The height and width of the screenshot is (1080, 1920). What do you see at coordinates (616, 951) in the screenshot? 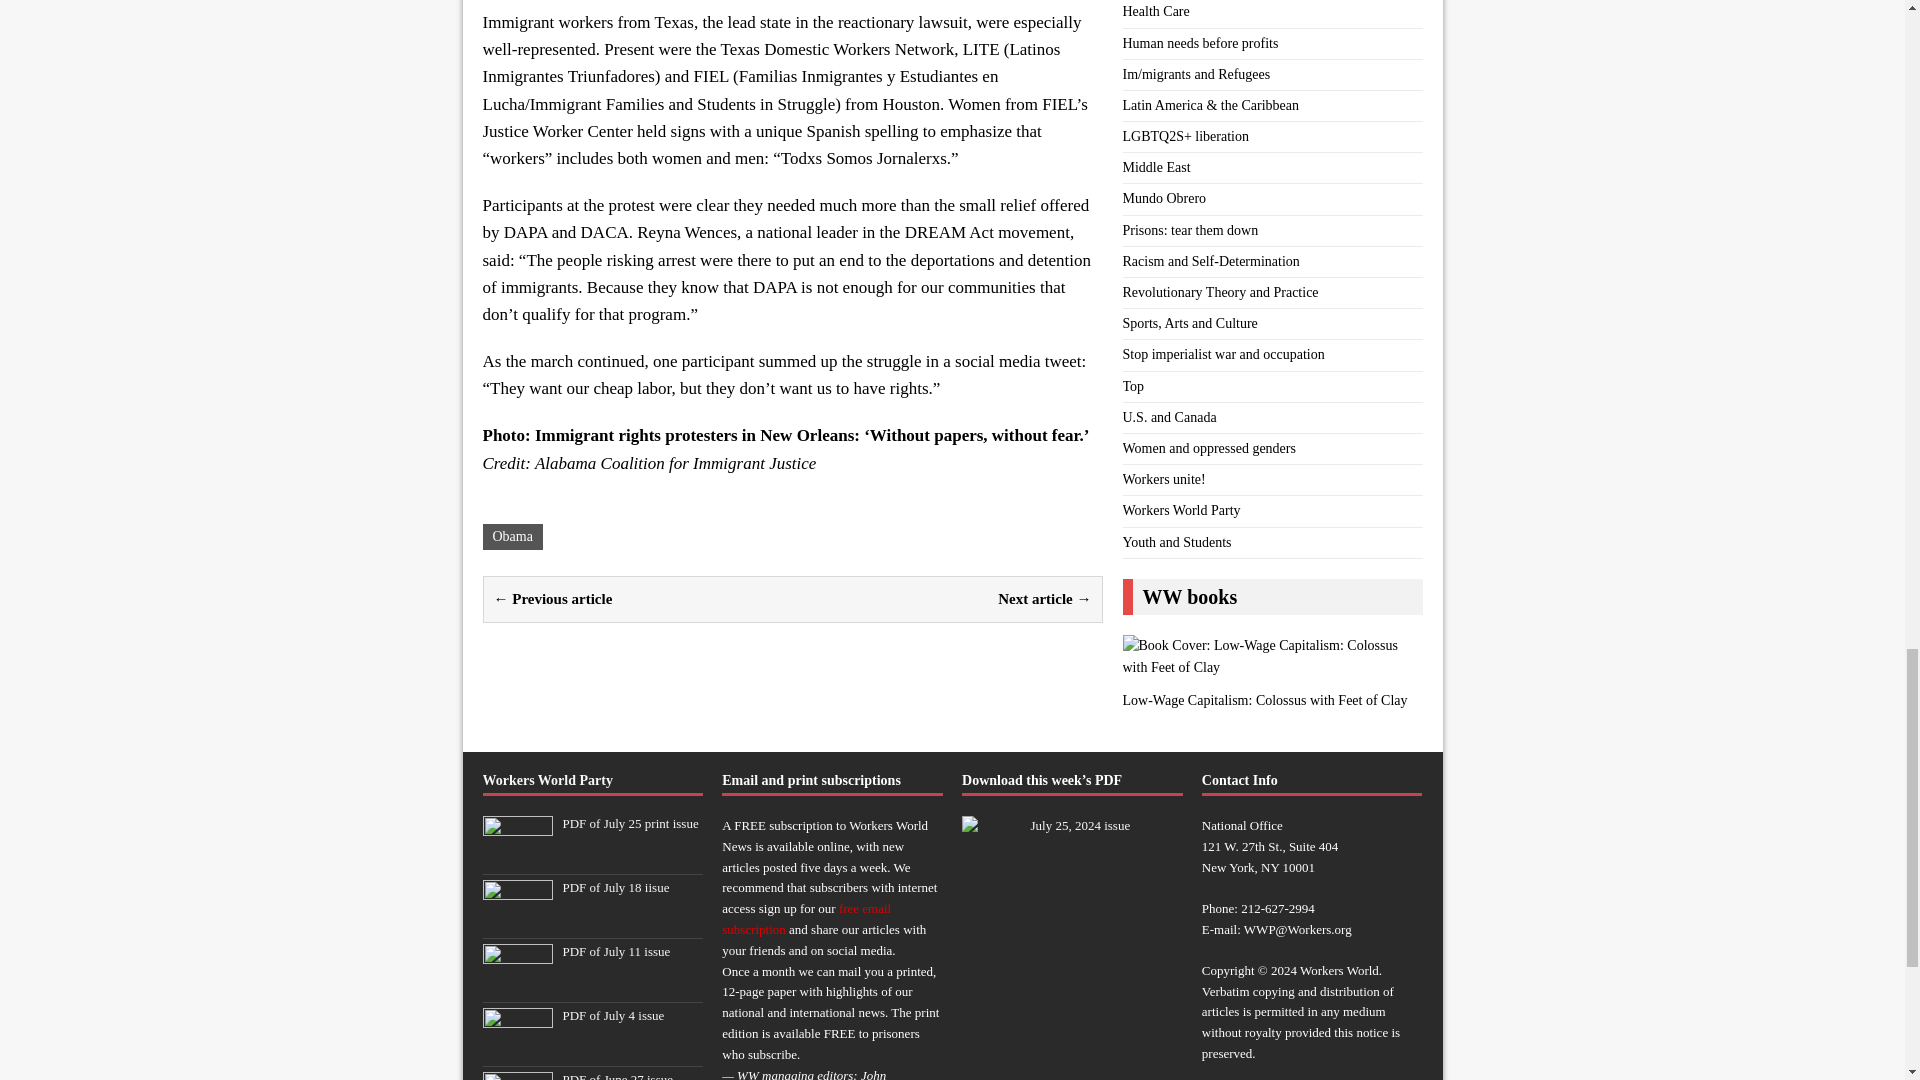
I see `PDF of July 11 issue` at bounding box center [616, 951].